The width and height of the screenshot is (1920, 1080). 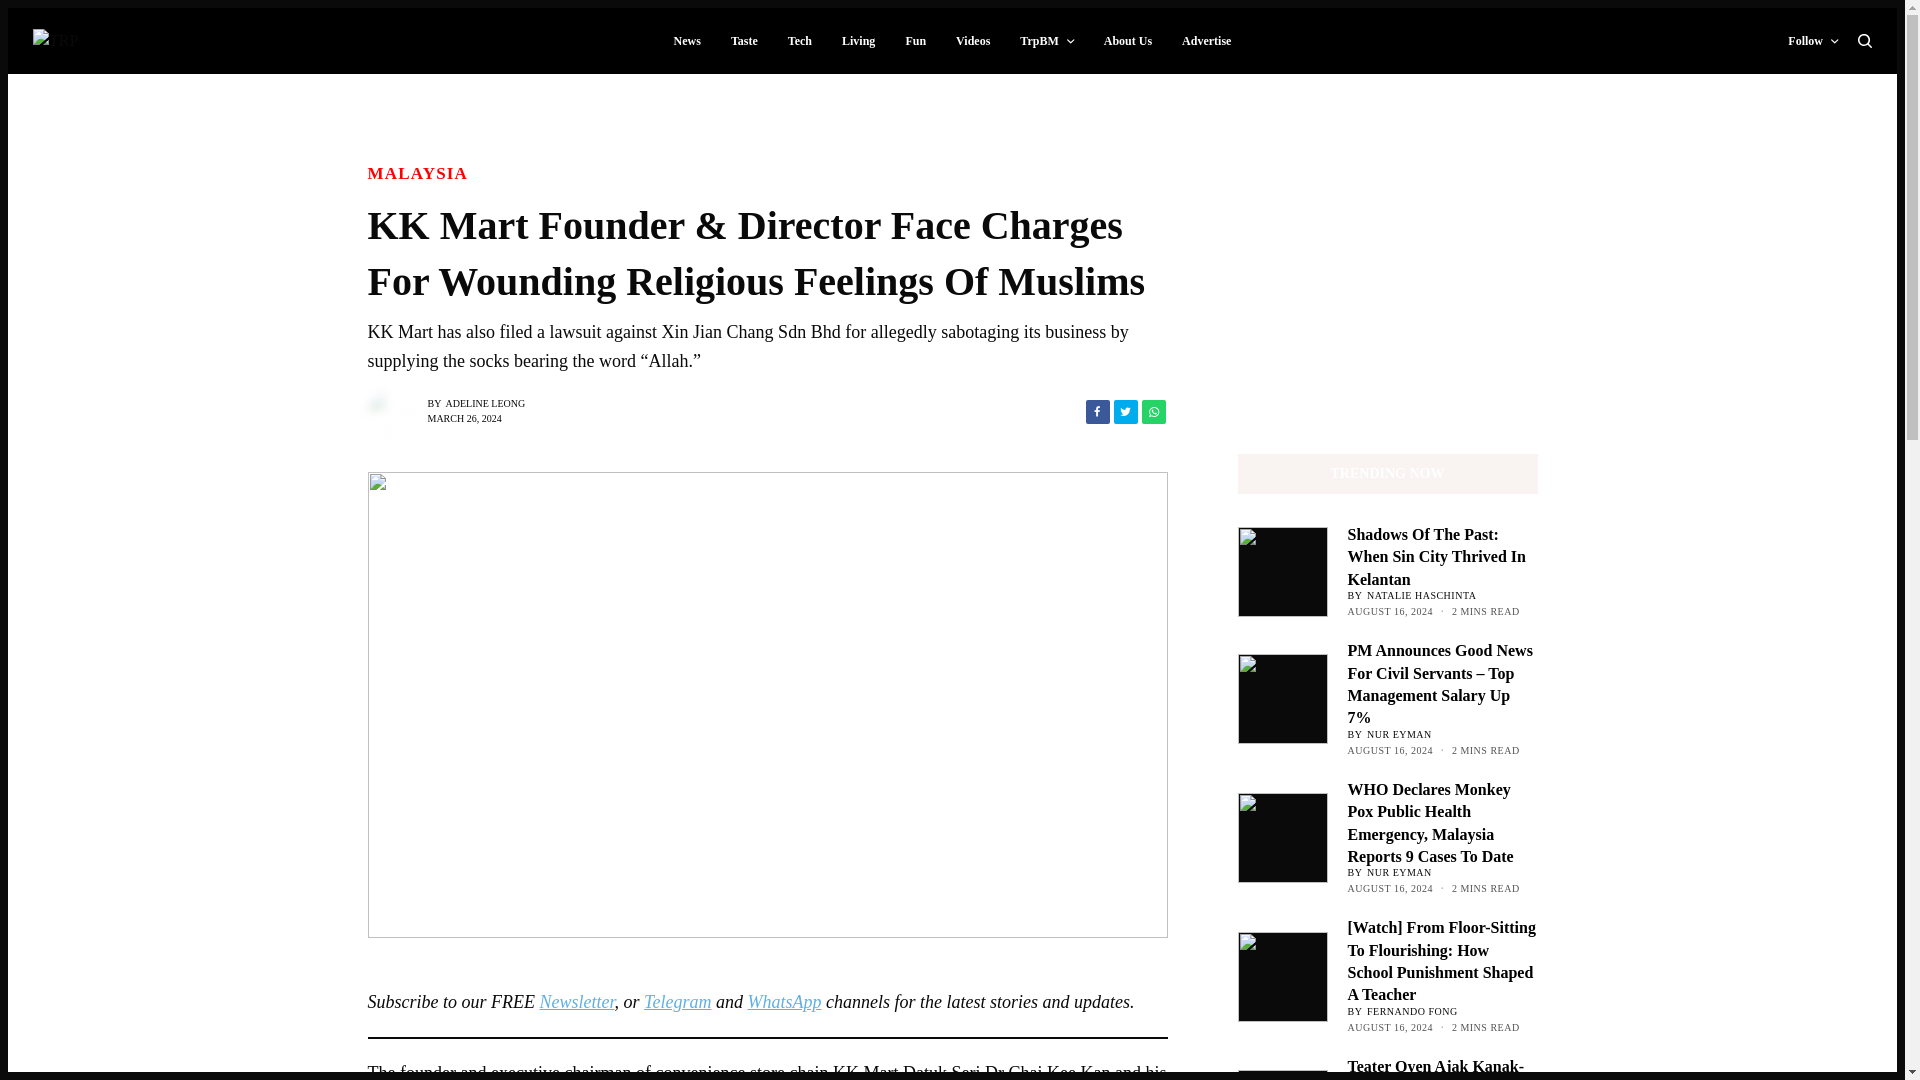 What do you see at coordinates (55, 40) in the screenshot?
I see `TRP` at bounding box center [55, 40].